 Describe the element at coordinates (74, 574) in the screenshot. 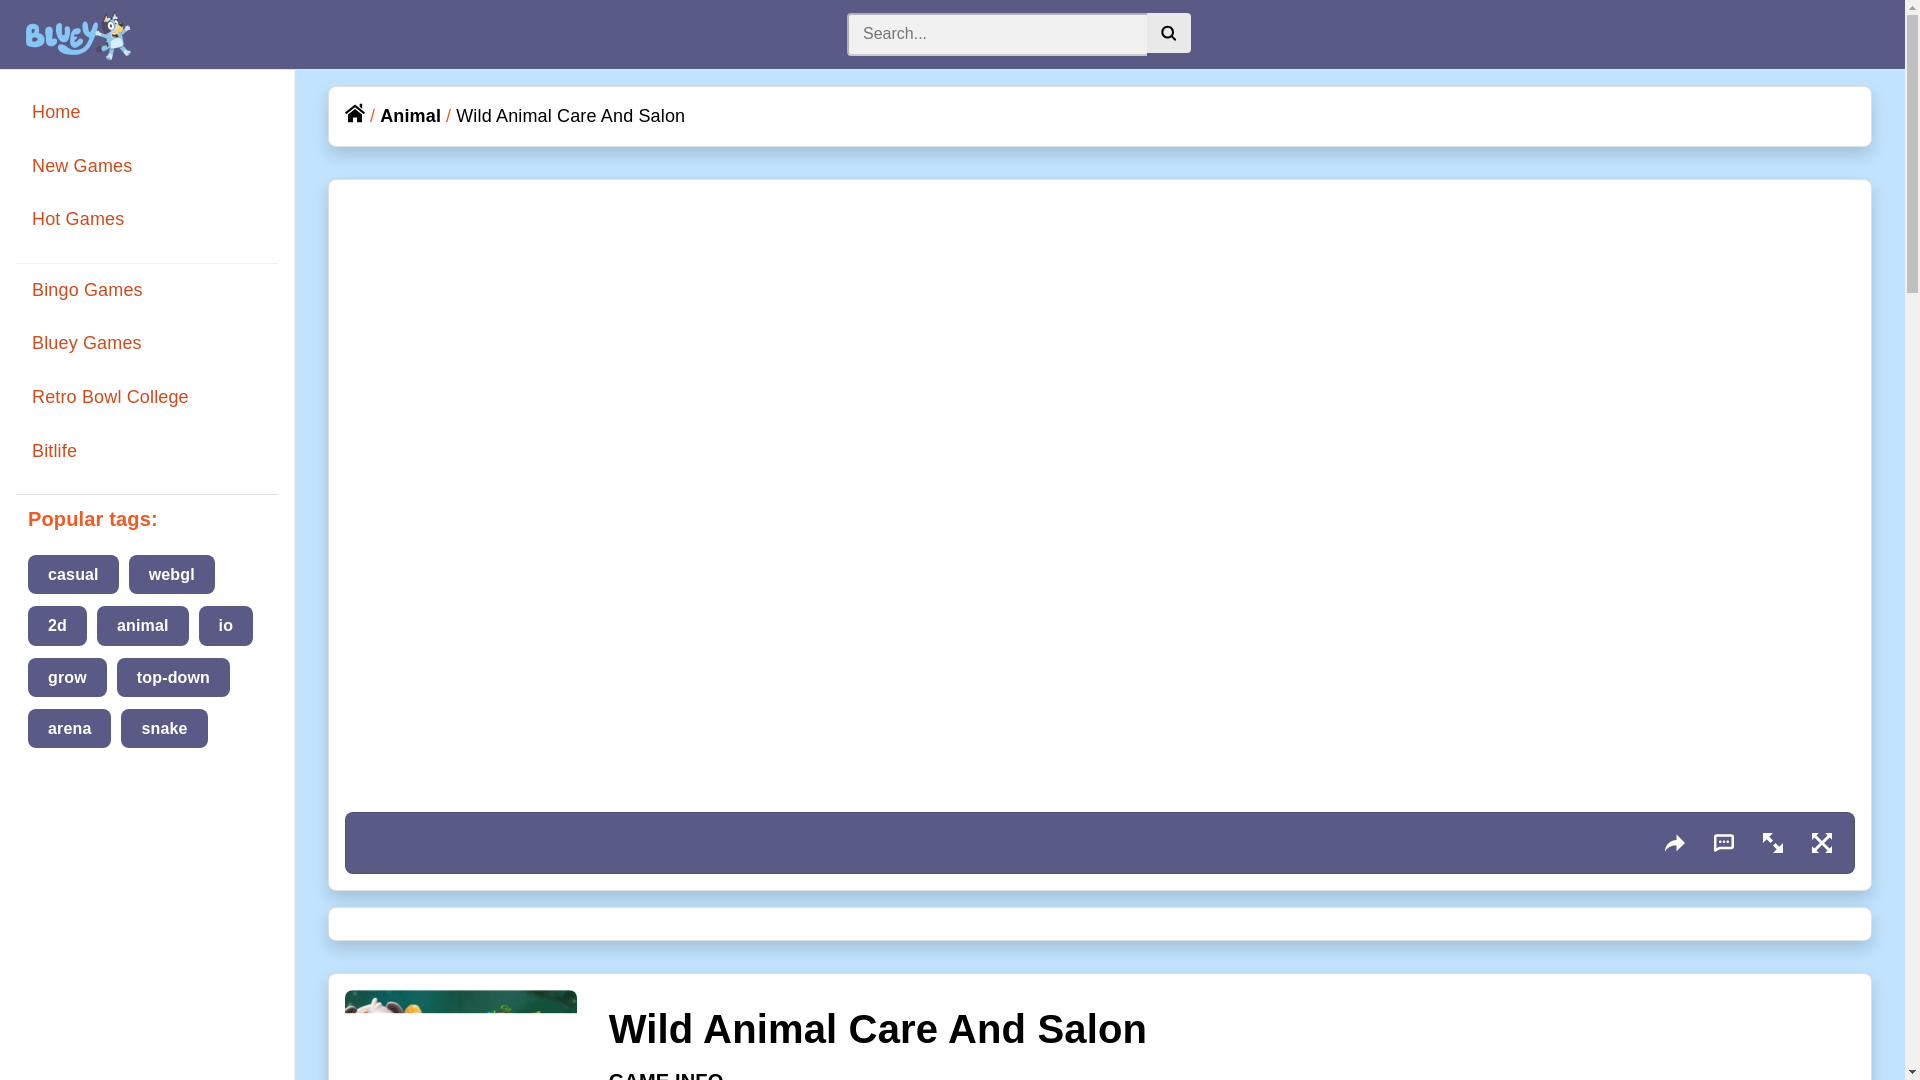

I see `casual` at that location.